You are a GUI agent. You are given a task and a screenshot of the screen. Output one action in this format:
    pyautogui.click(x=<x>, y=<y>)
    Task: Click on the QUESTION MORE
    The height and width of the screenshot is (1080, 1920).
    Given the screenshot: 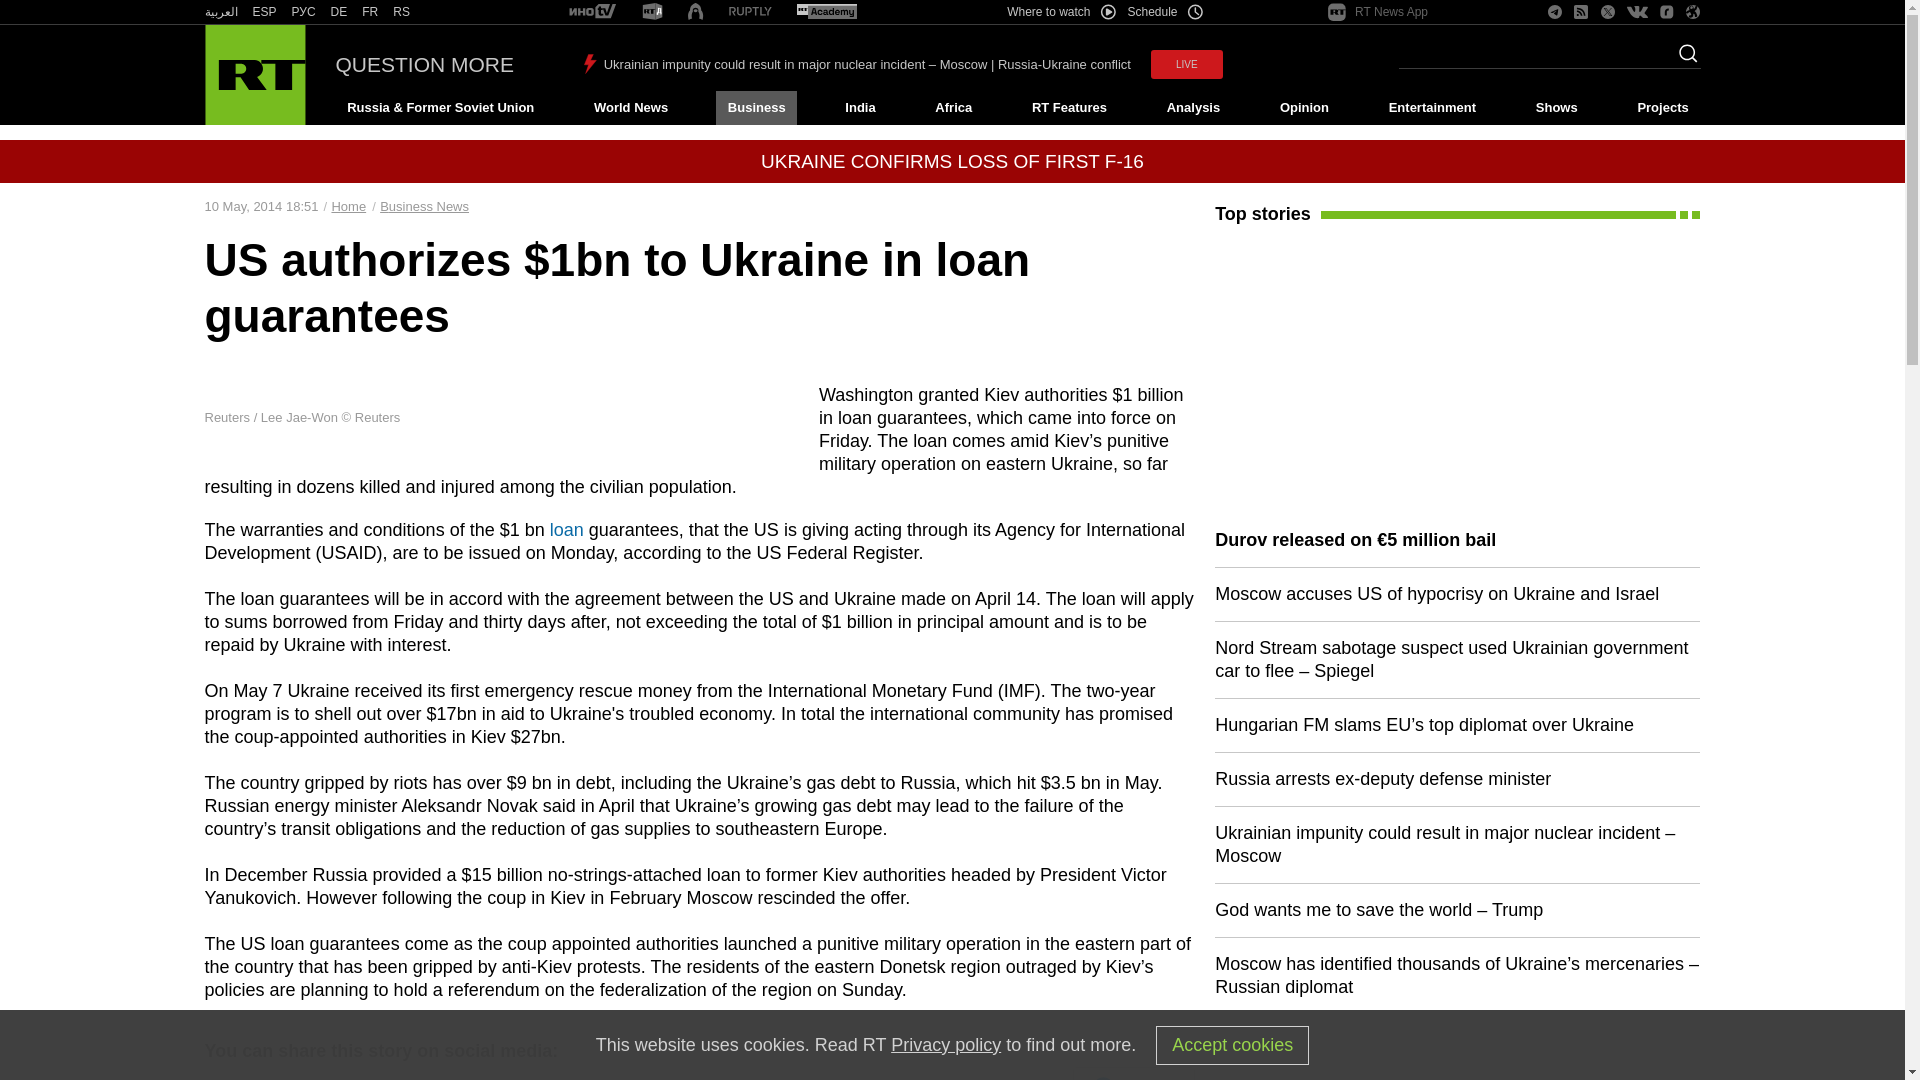 What is the action you would take?
    pyautogui.click(x=425, y=64)
    